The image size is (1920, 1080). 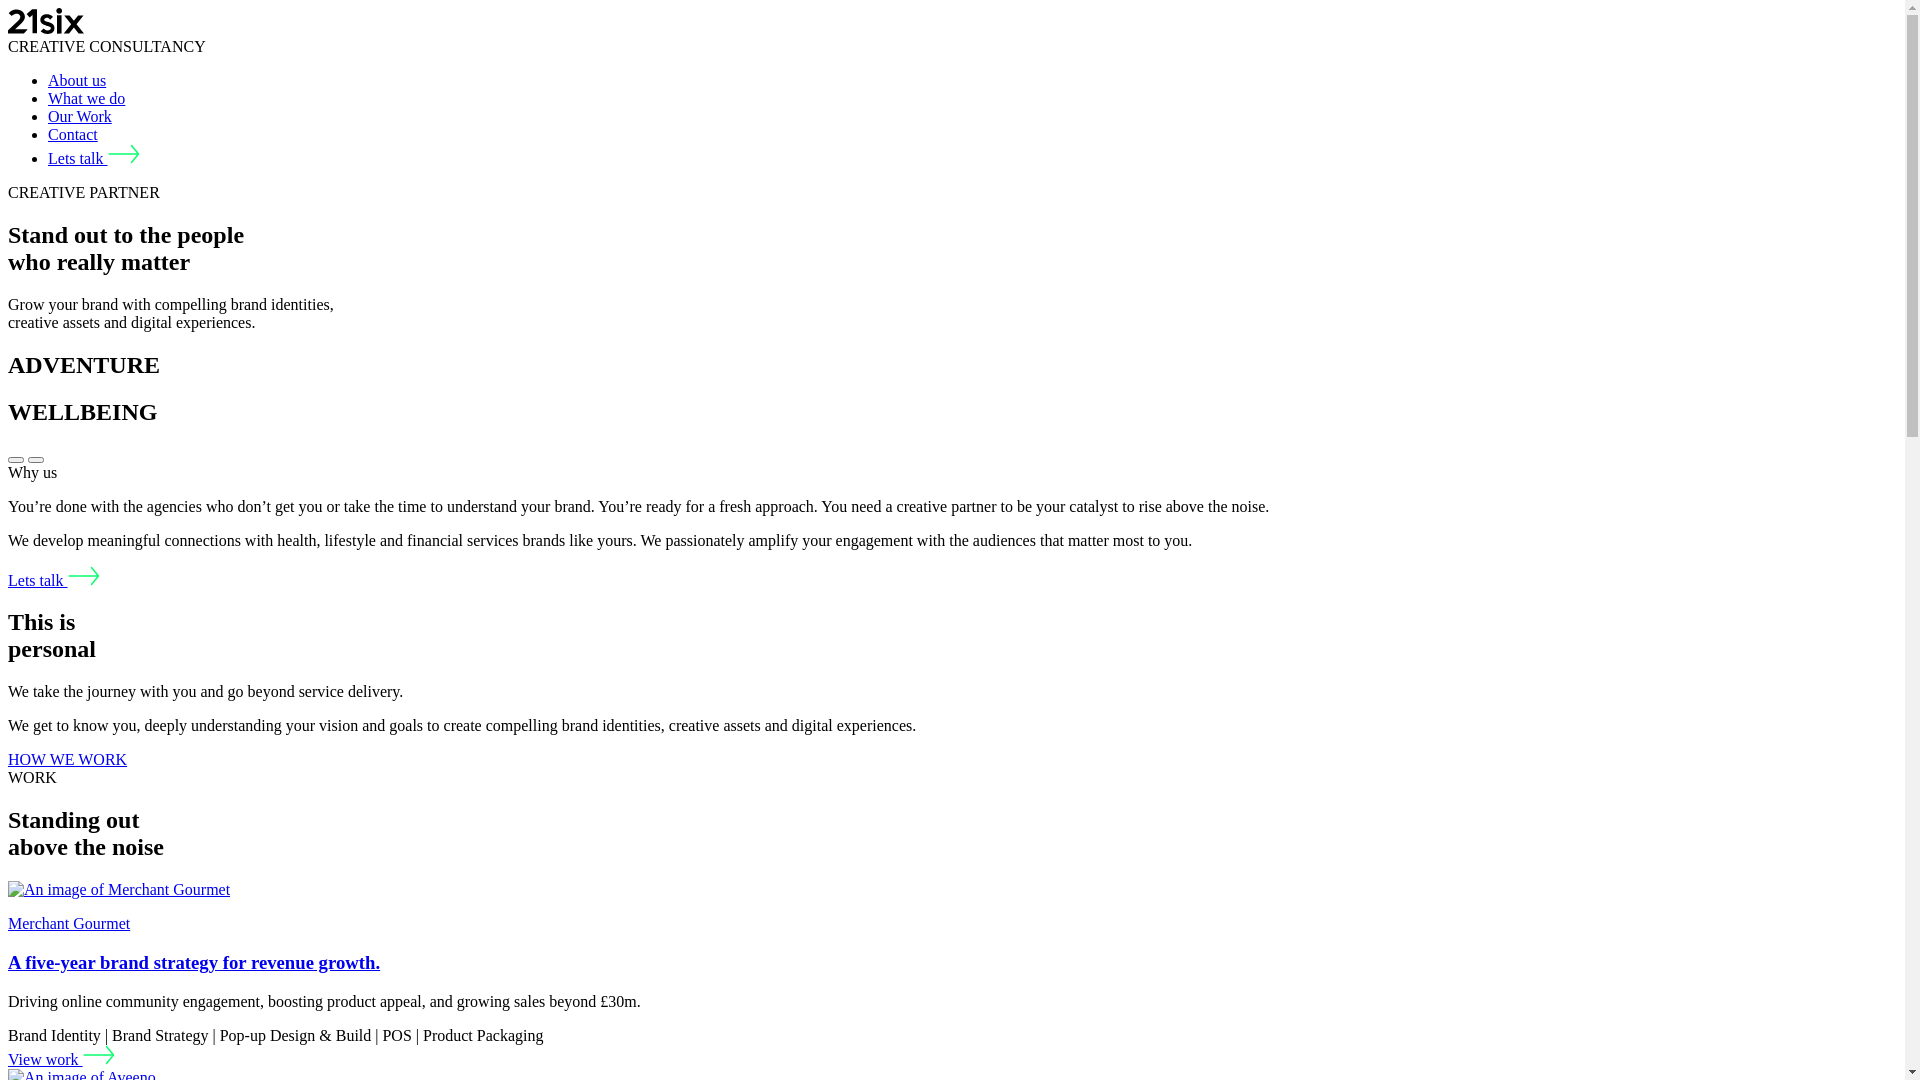 What do you see at coordinates (69, 924) in the screenshot?
I see `Merchant Gourmet` at bounding box center [69, 924].